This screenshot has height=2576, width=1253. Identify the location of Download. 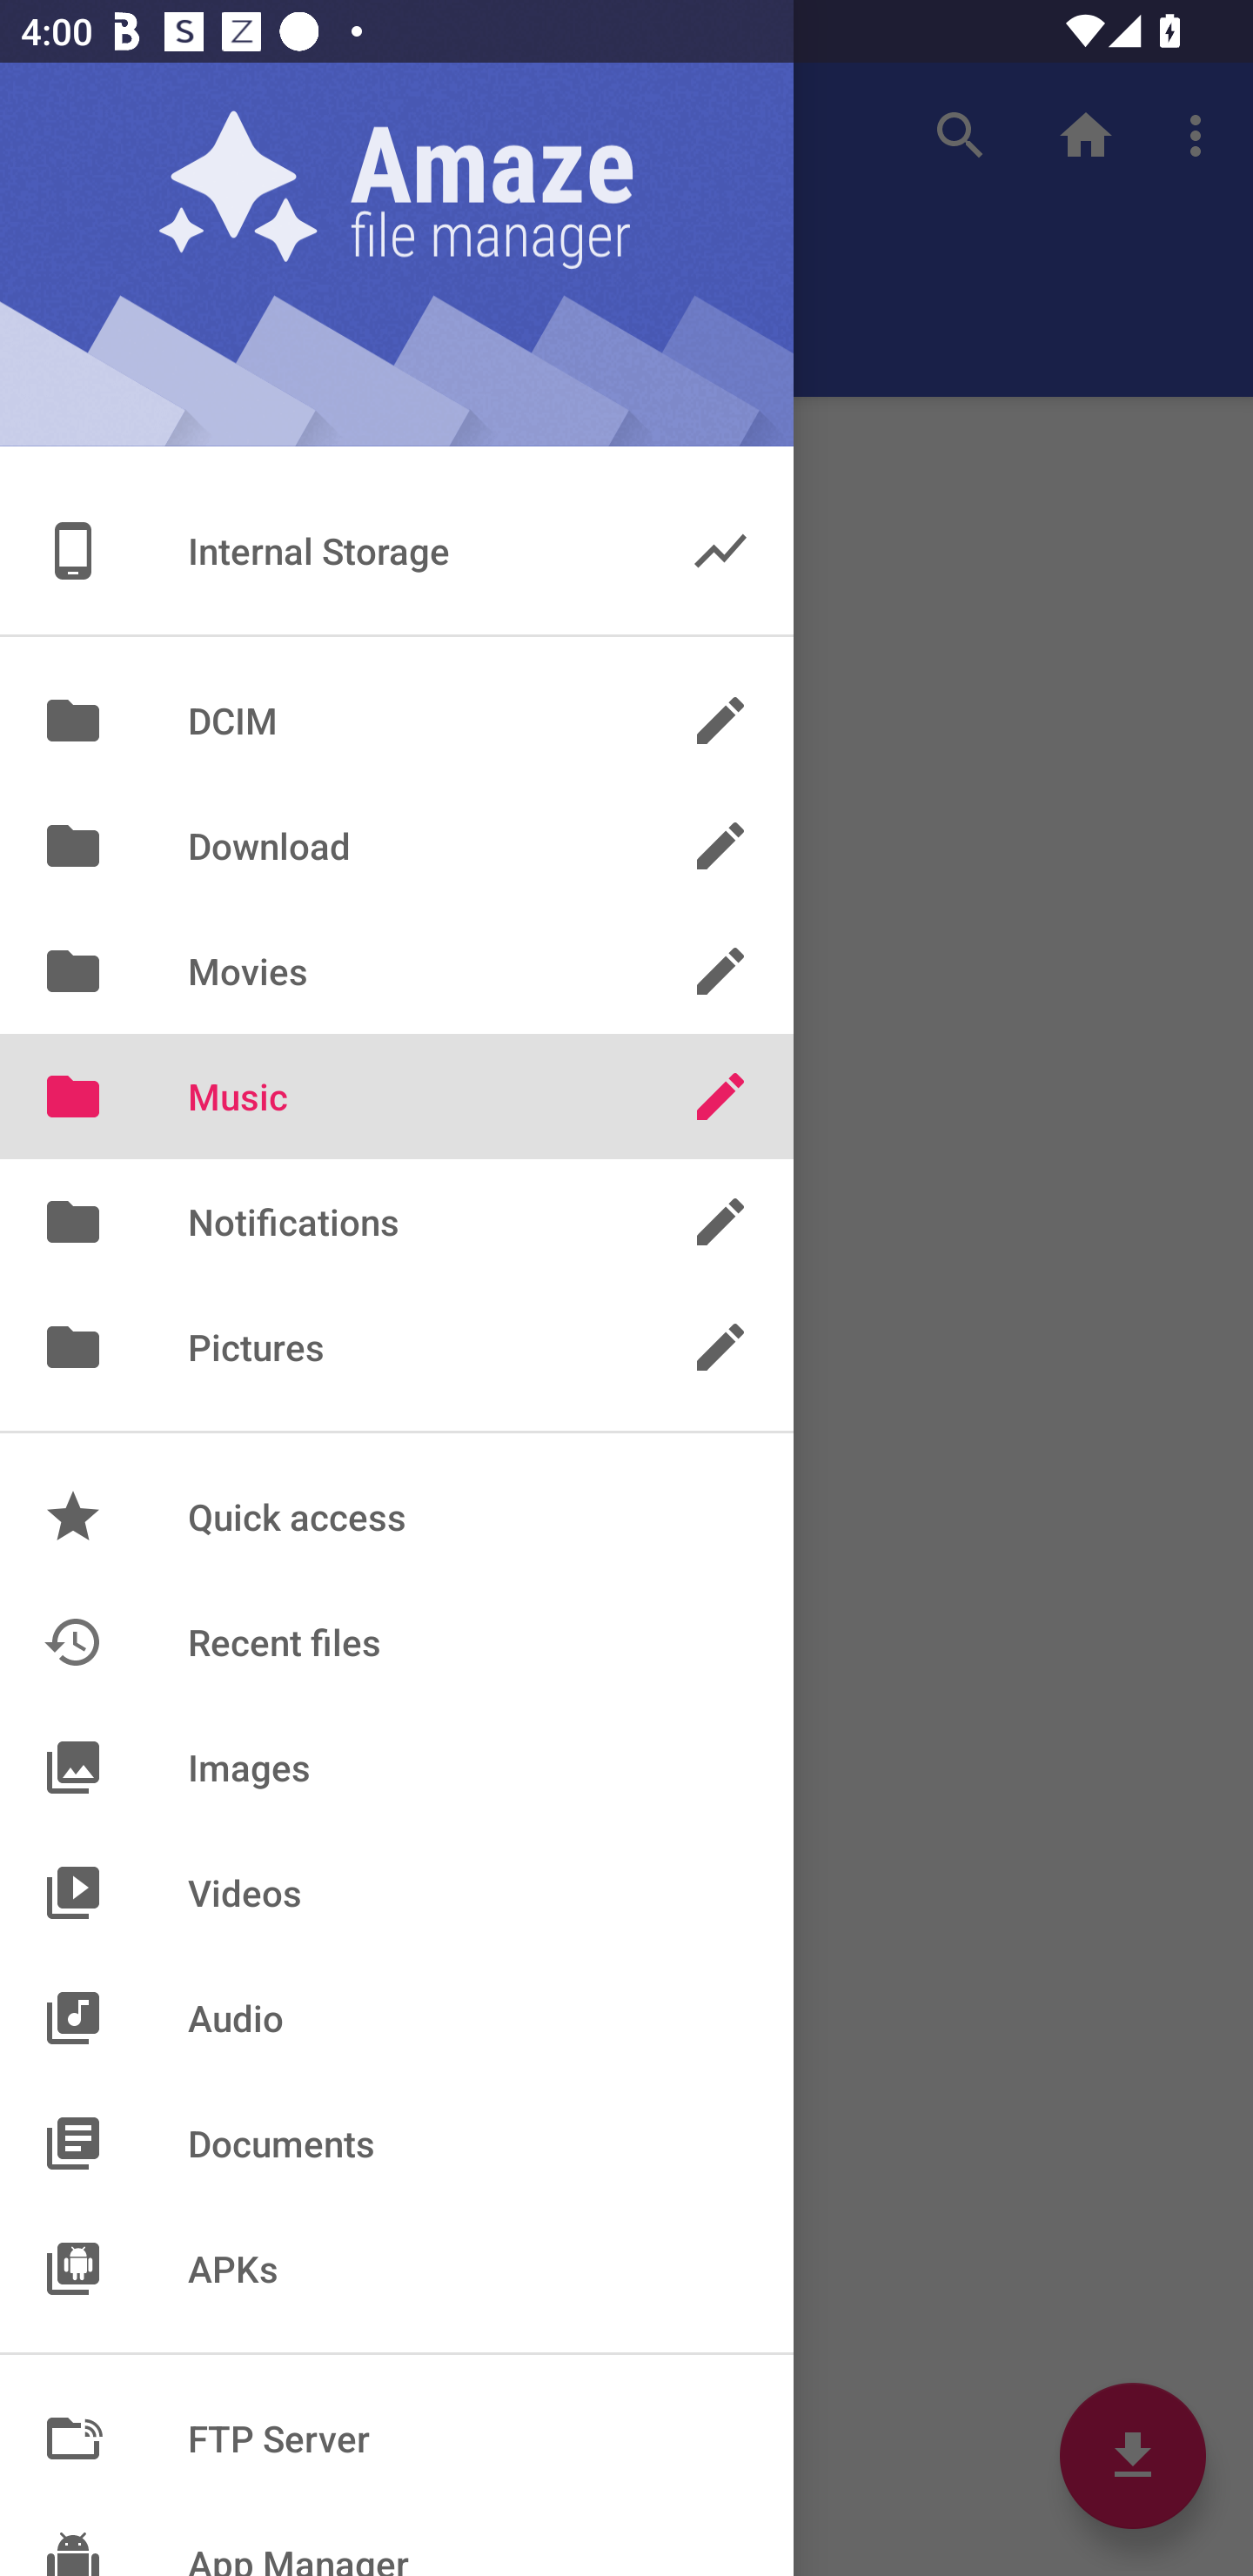
(397, 846).